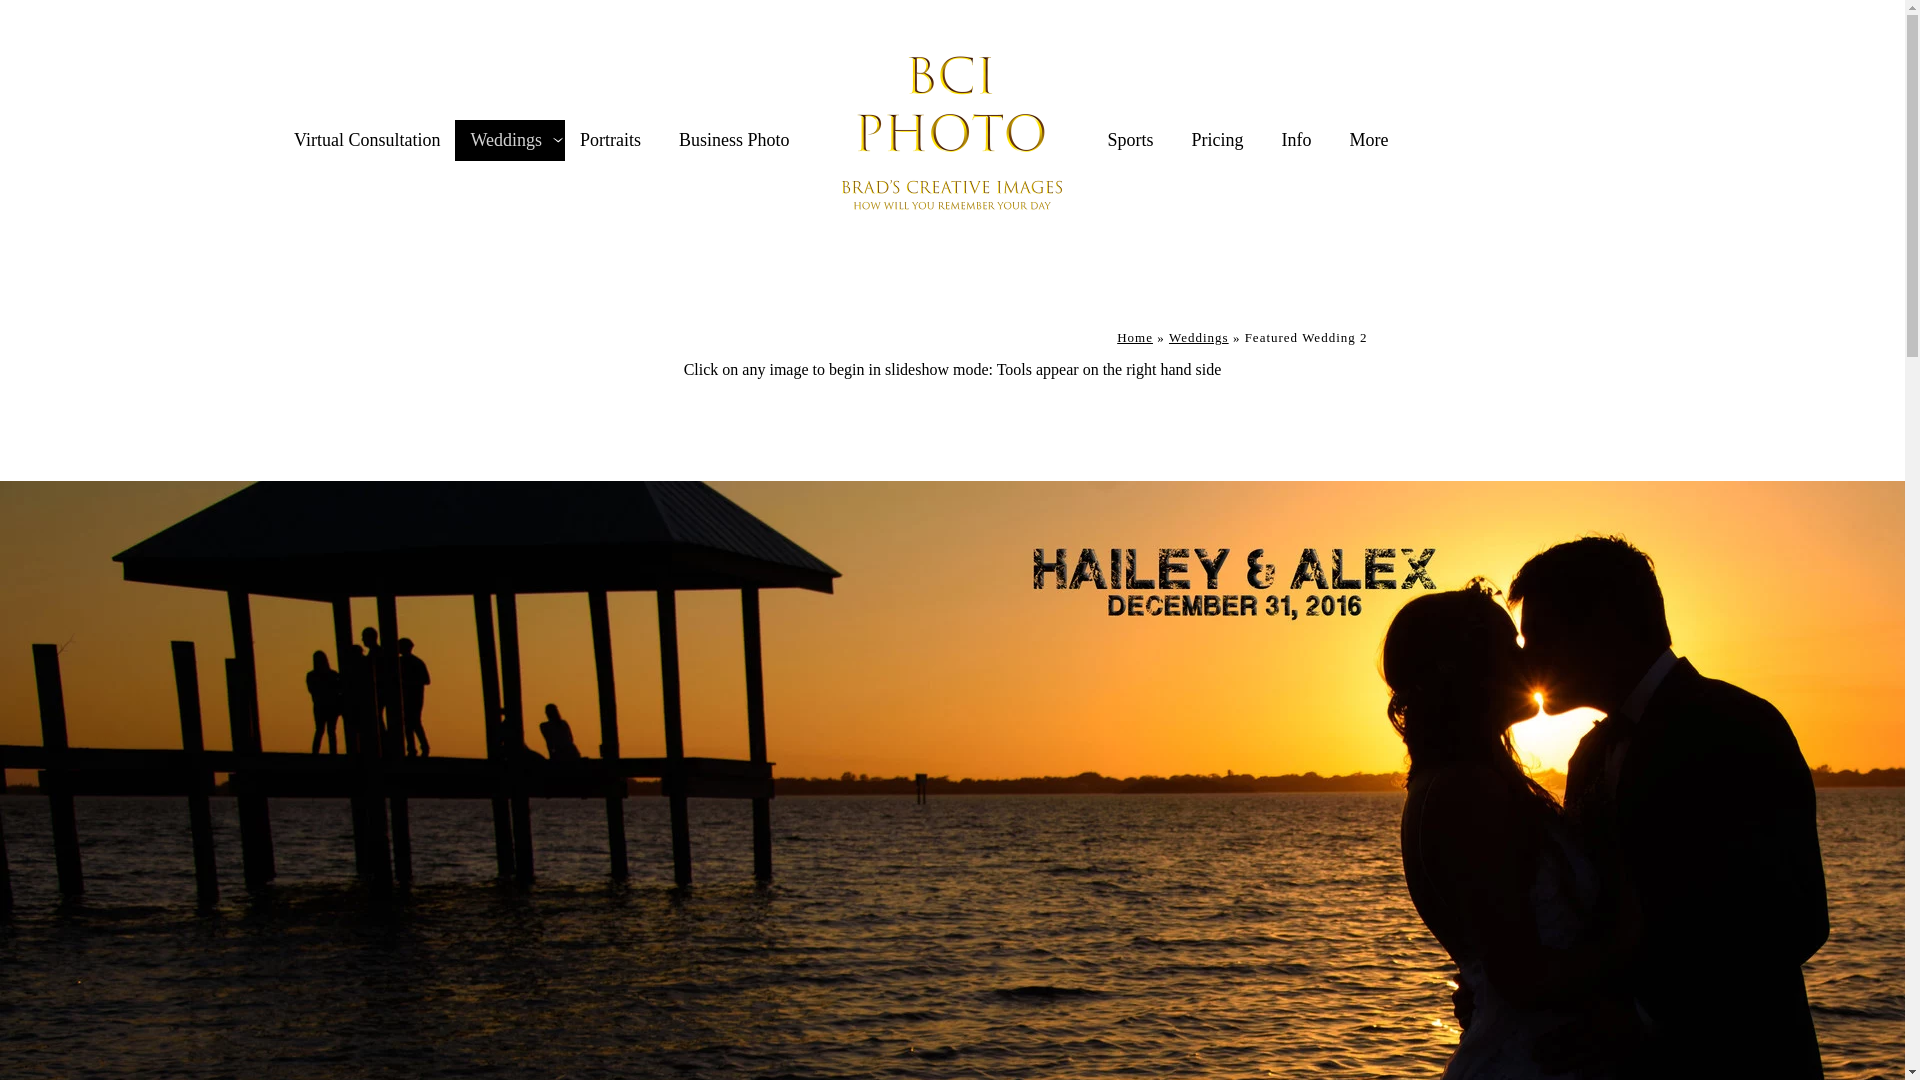  Describe the element at coordinates (506, 140) in the screenshot. I see `Weddings` at that location.